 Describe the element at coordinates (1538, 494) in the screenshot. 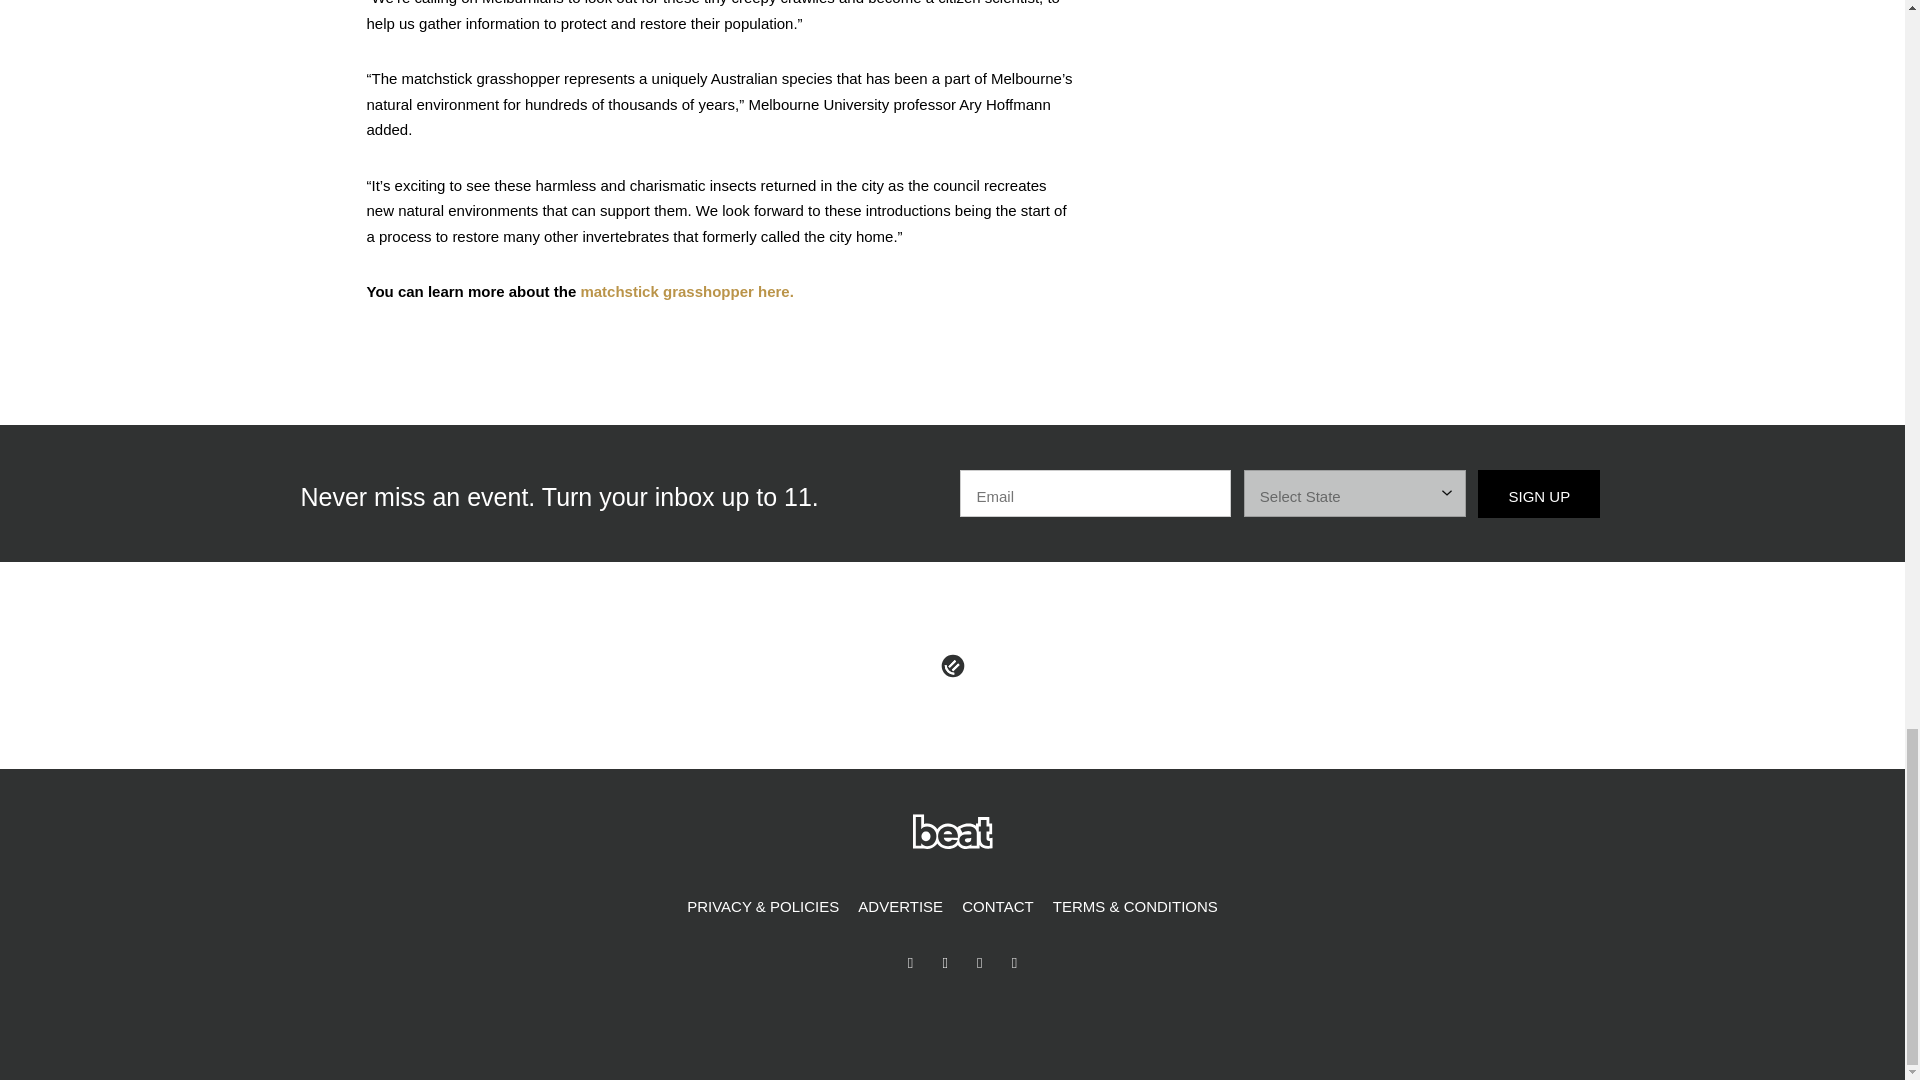

I see `SIGN UP` at that location.